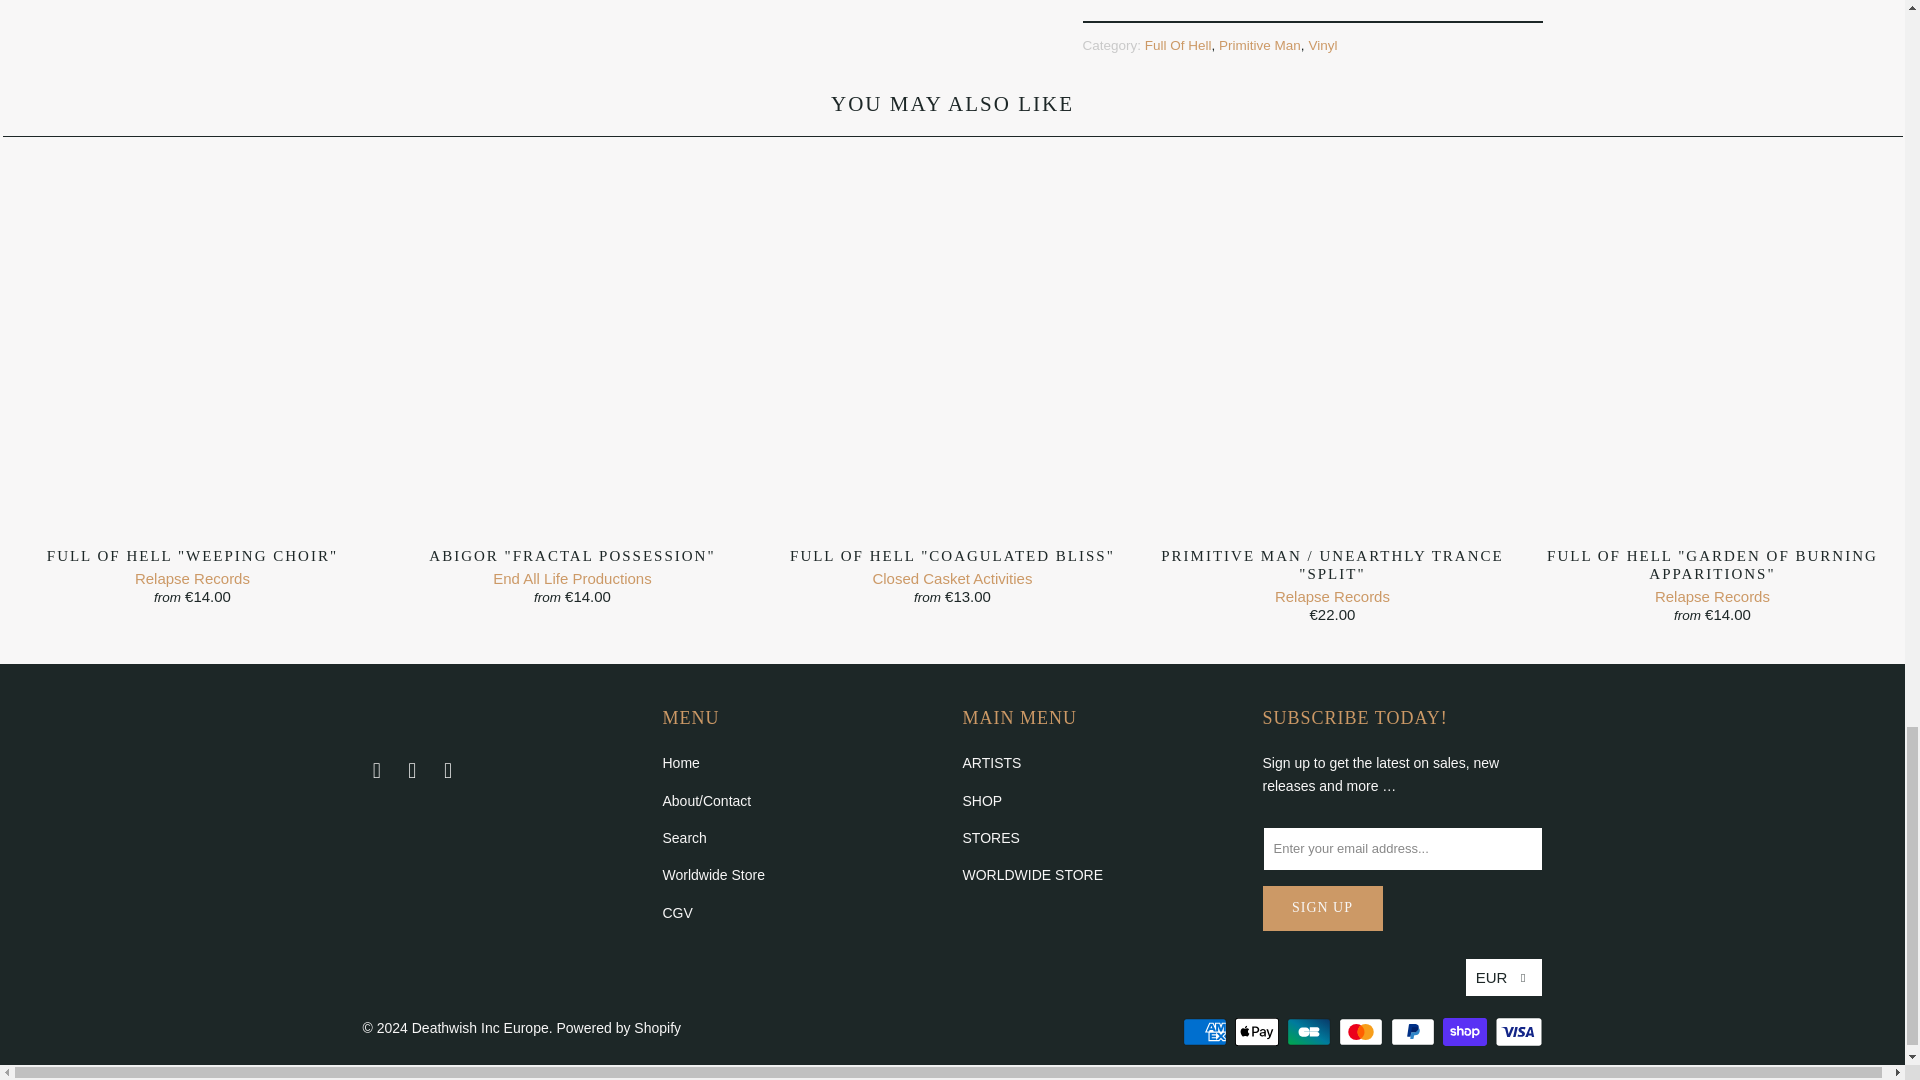 This screenshot has width=1920, height=1080. Describe the element at coordinates (1414, 1032) in the screenshot. I see `PayPal` at that location.